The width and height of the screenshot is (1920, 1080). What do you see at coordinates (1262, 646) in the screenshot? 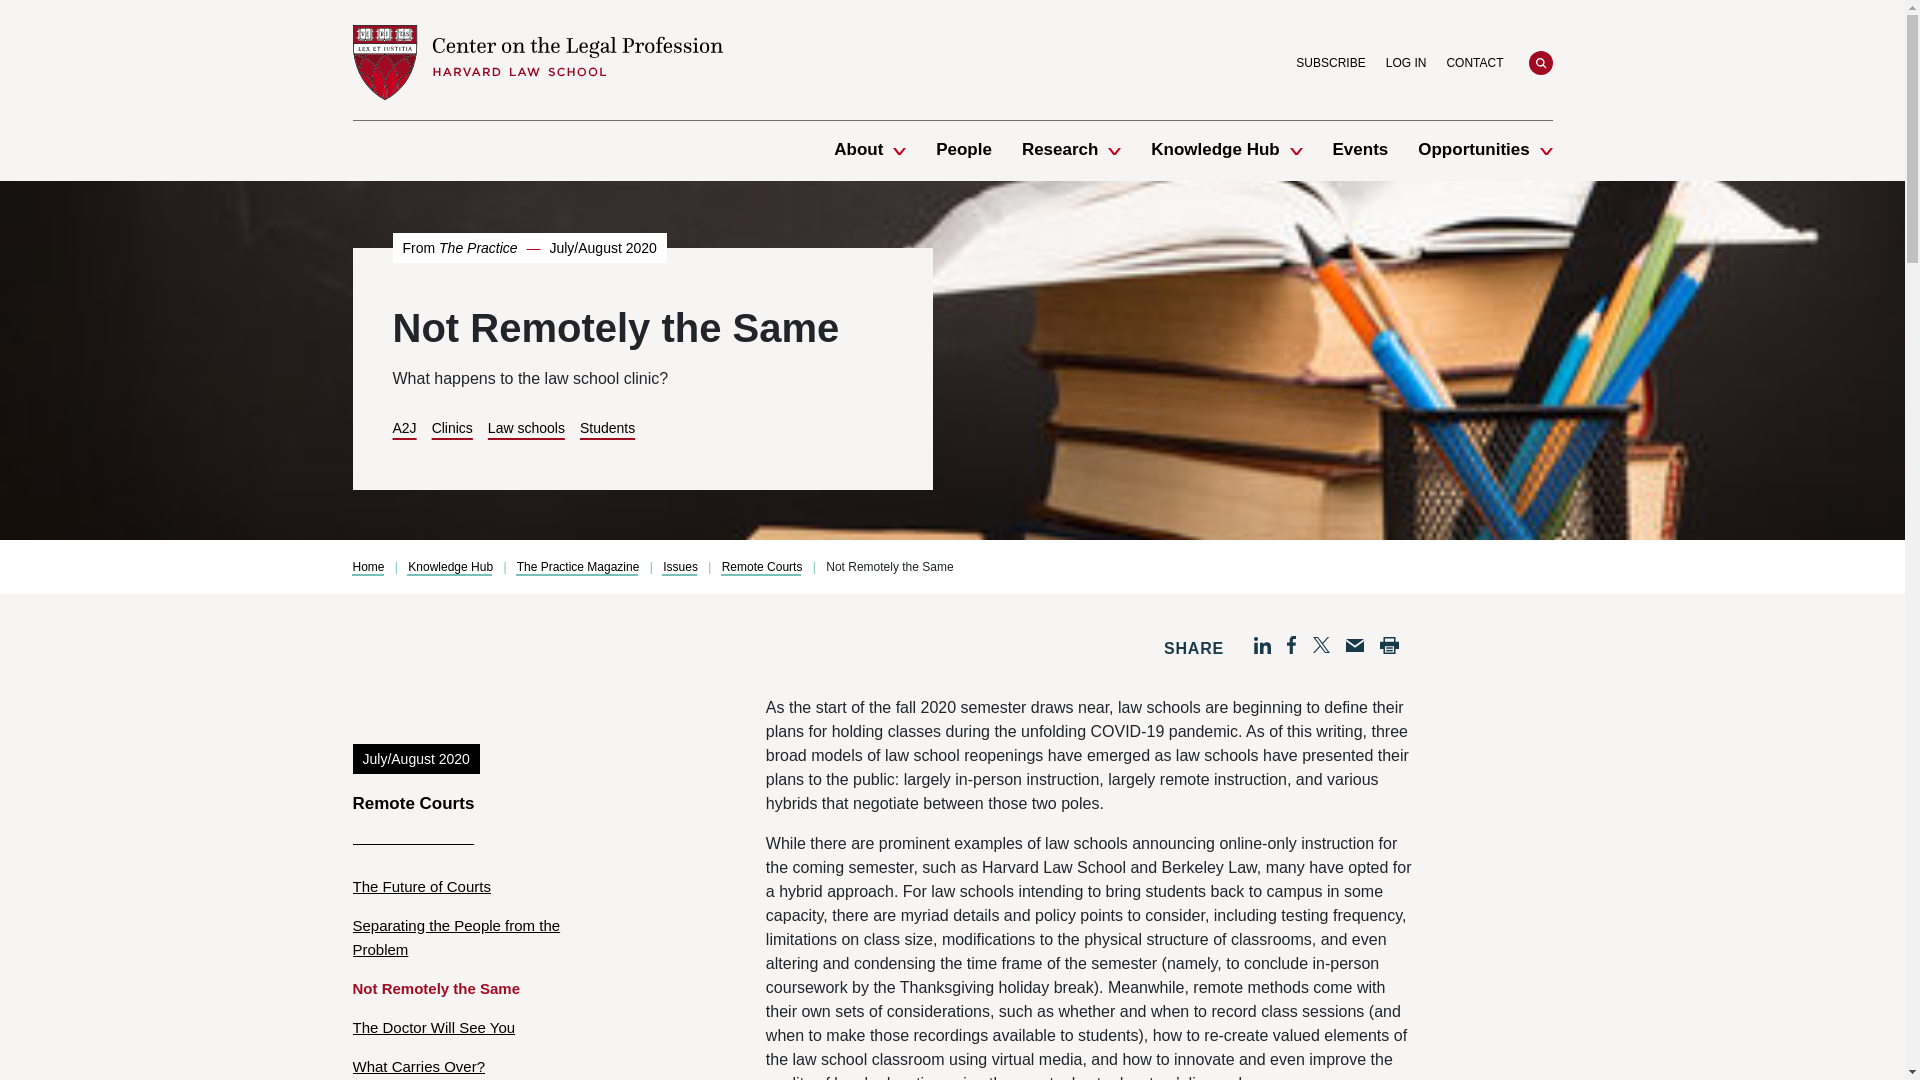
I see `LinkedIn` at bounding box center [1262, 646].